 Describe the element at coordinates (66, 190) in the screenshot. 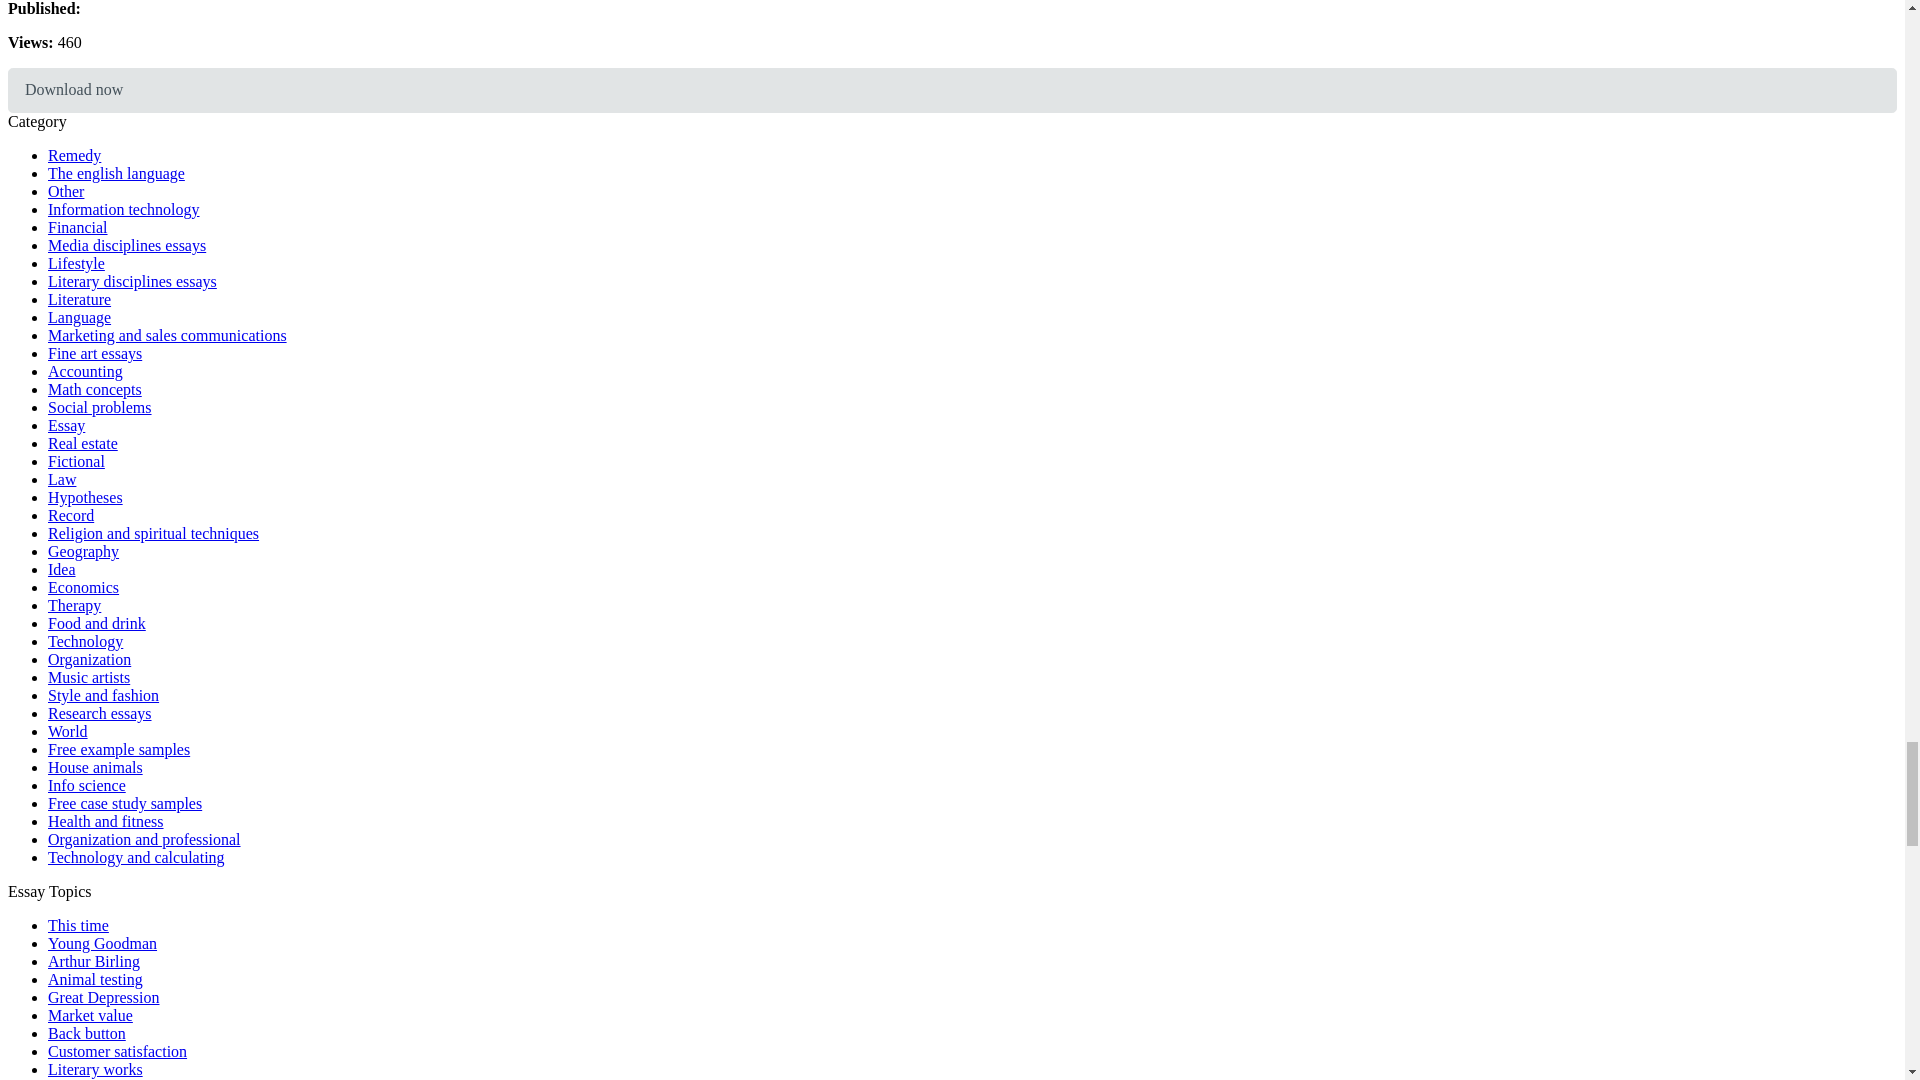

I see `Other` at that location.